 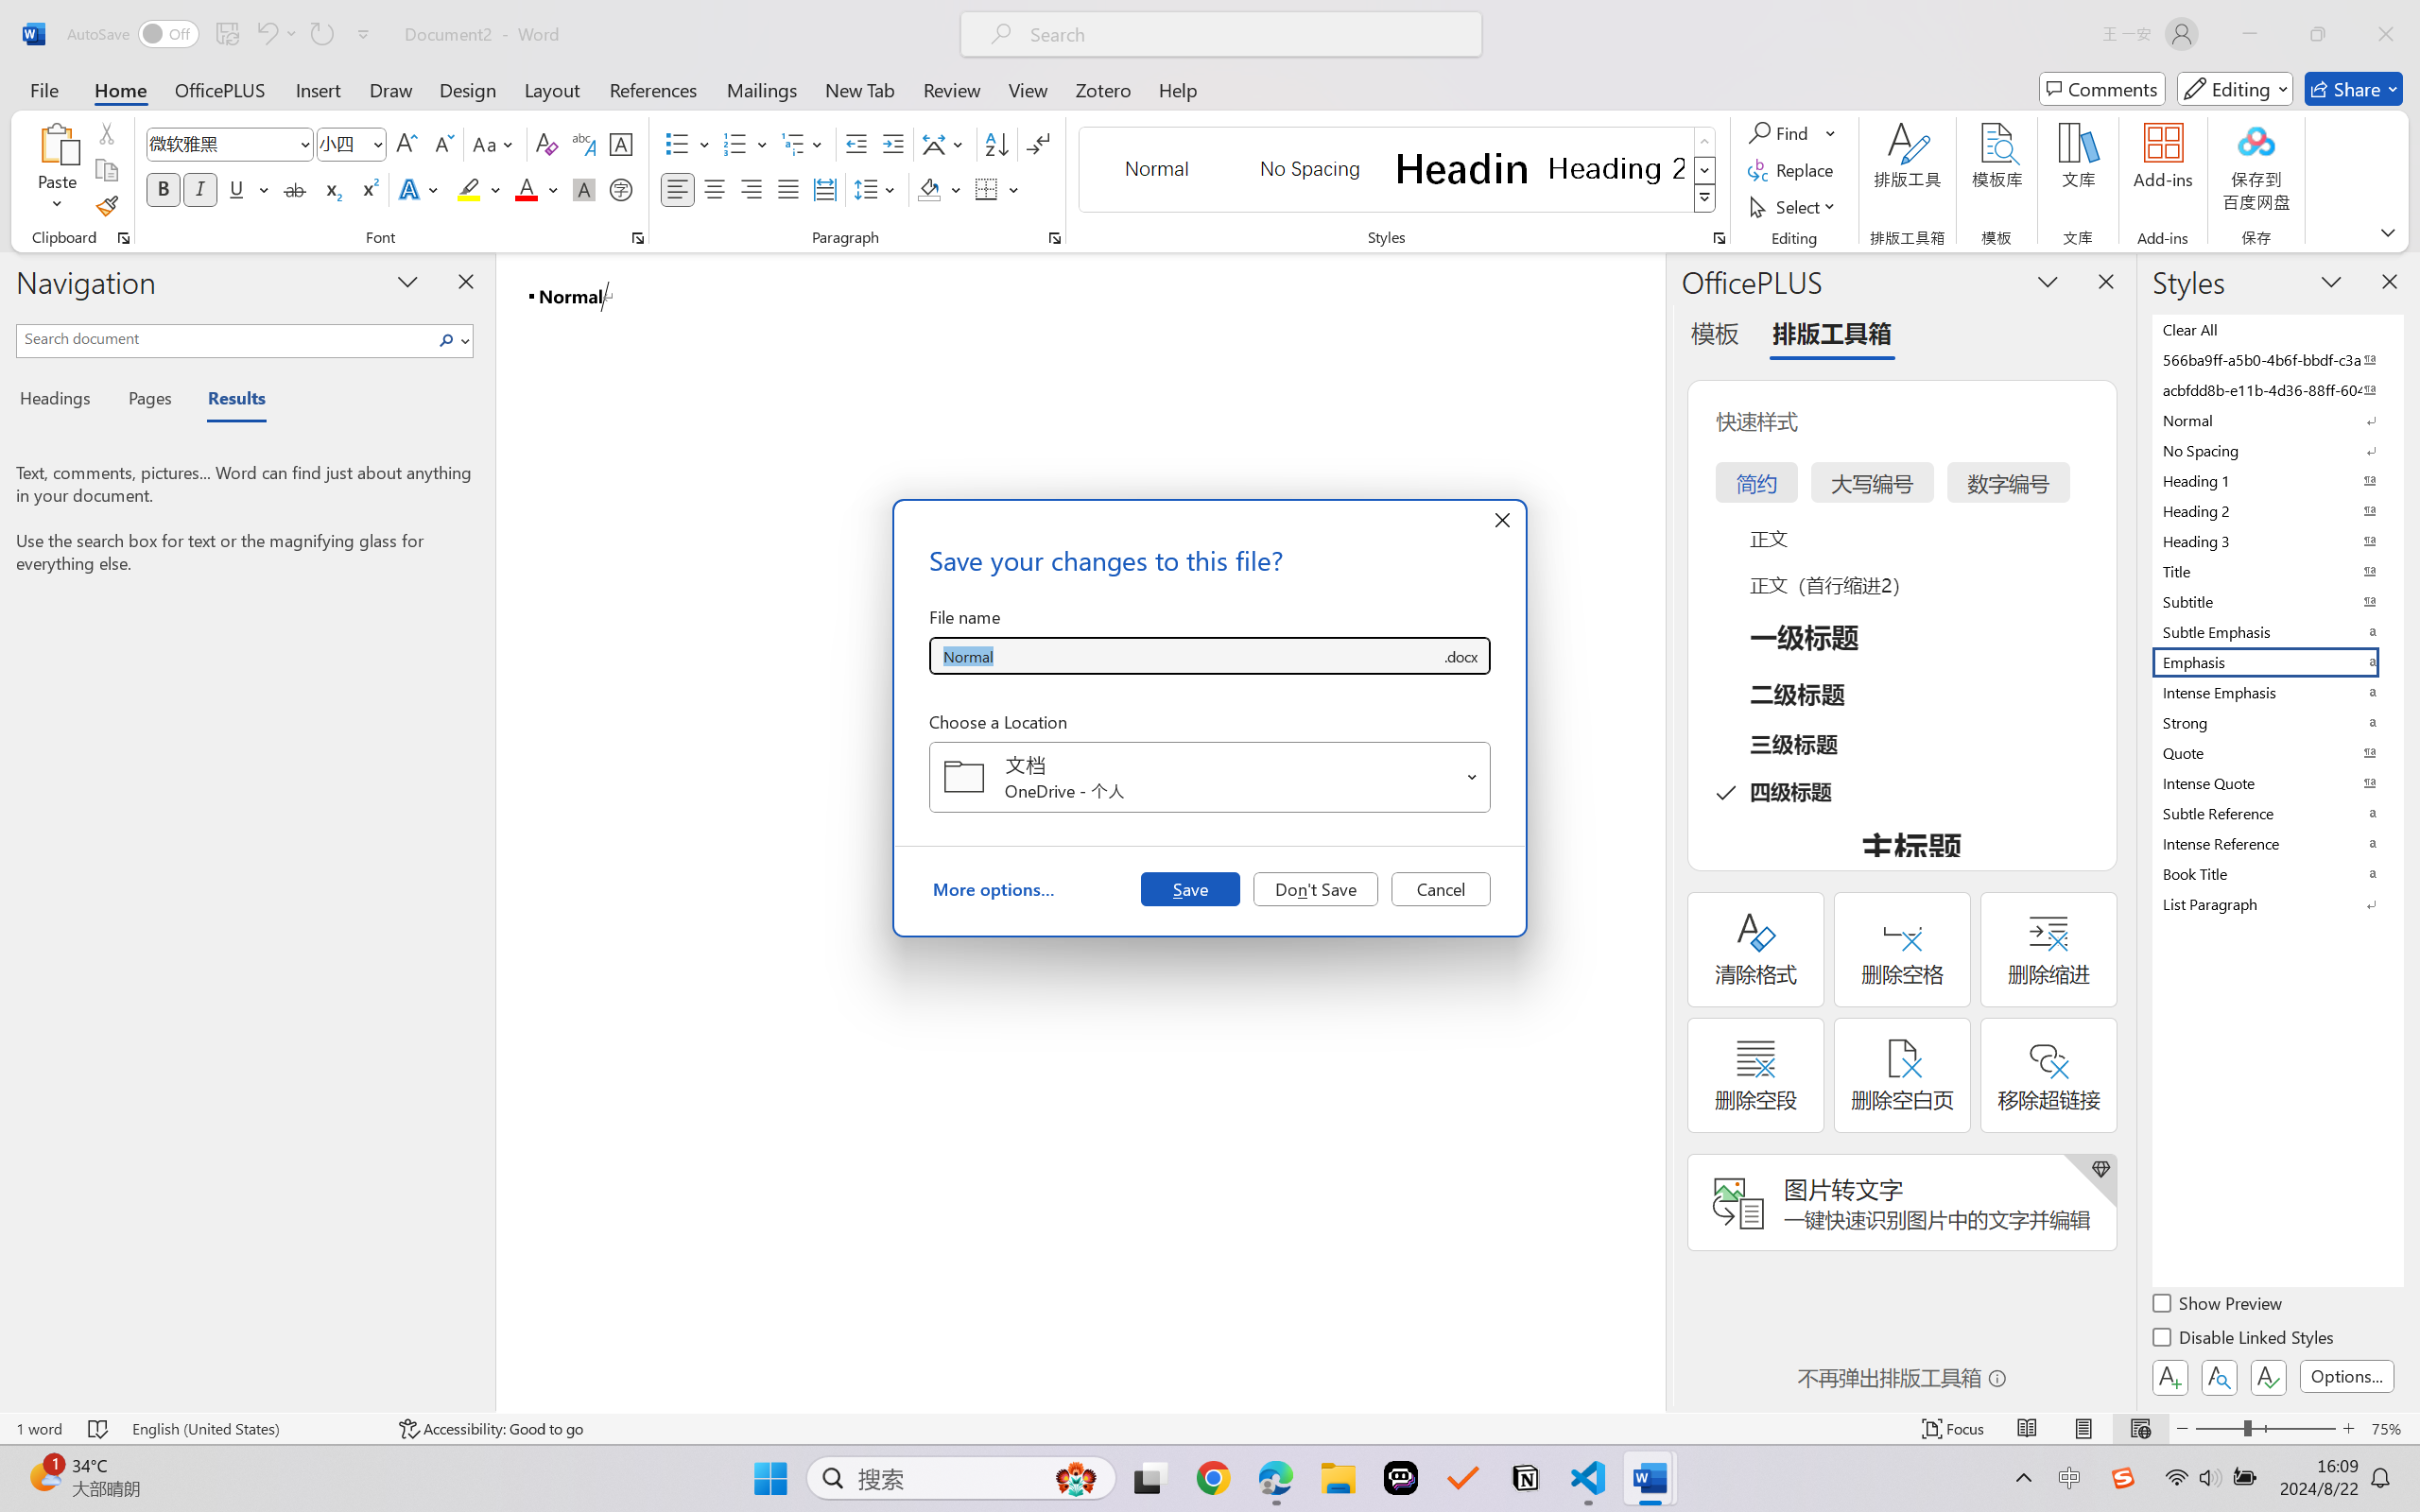 I want to click on Heading 1, so click(x=1462, y=168).